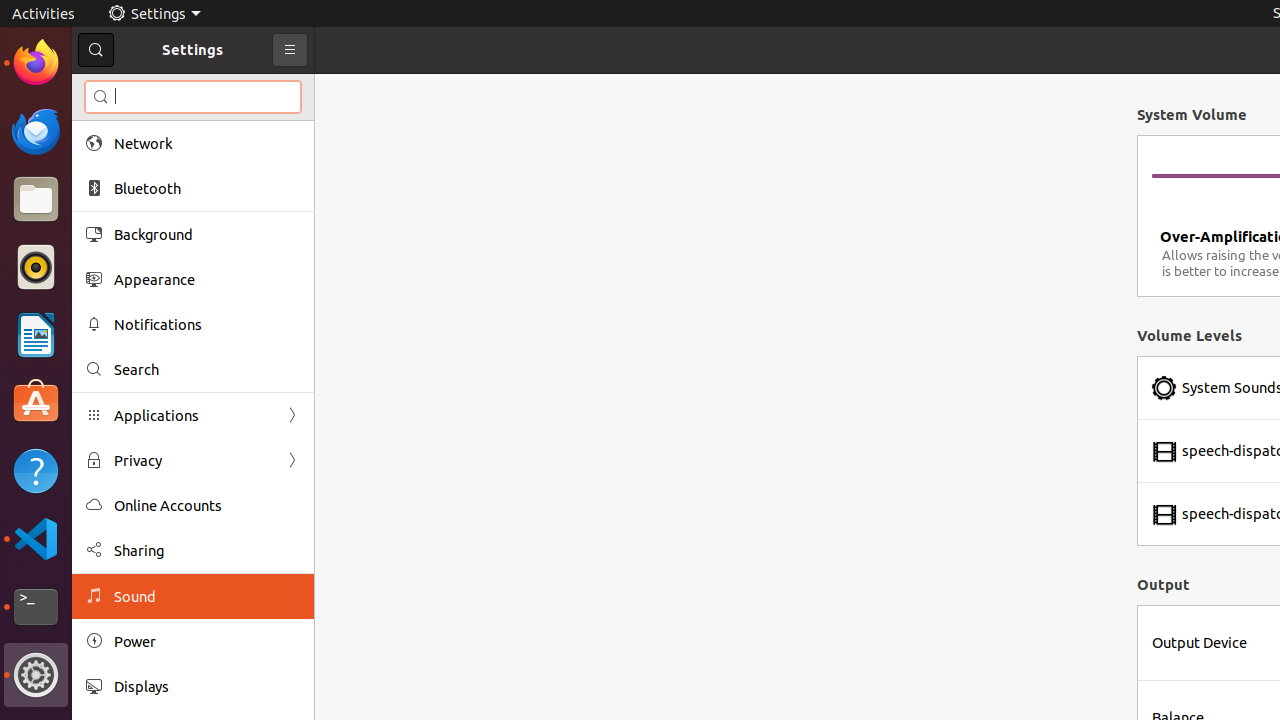  What do you see at coordinates (36, 675) in the screenshot?
I see `Settings` at bounding box center [36, 675].